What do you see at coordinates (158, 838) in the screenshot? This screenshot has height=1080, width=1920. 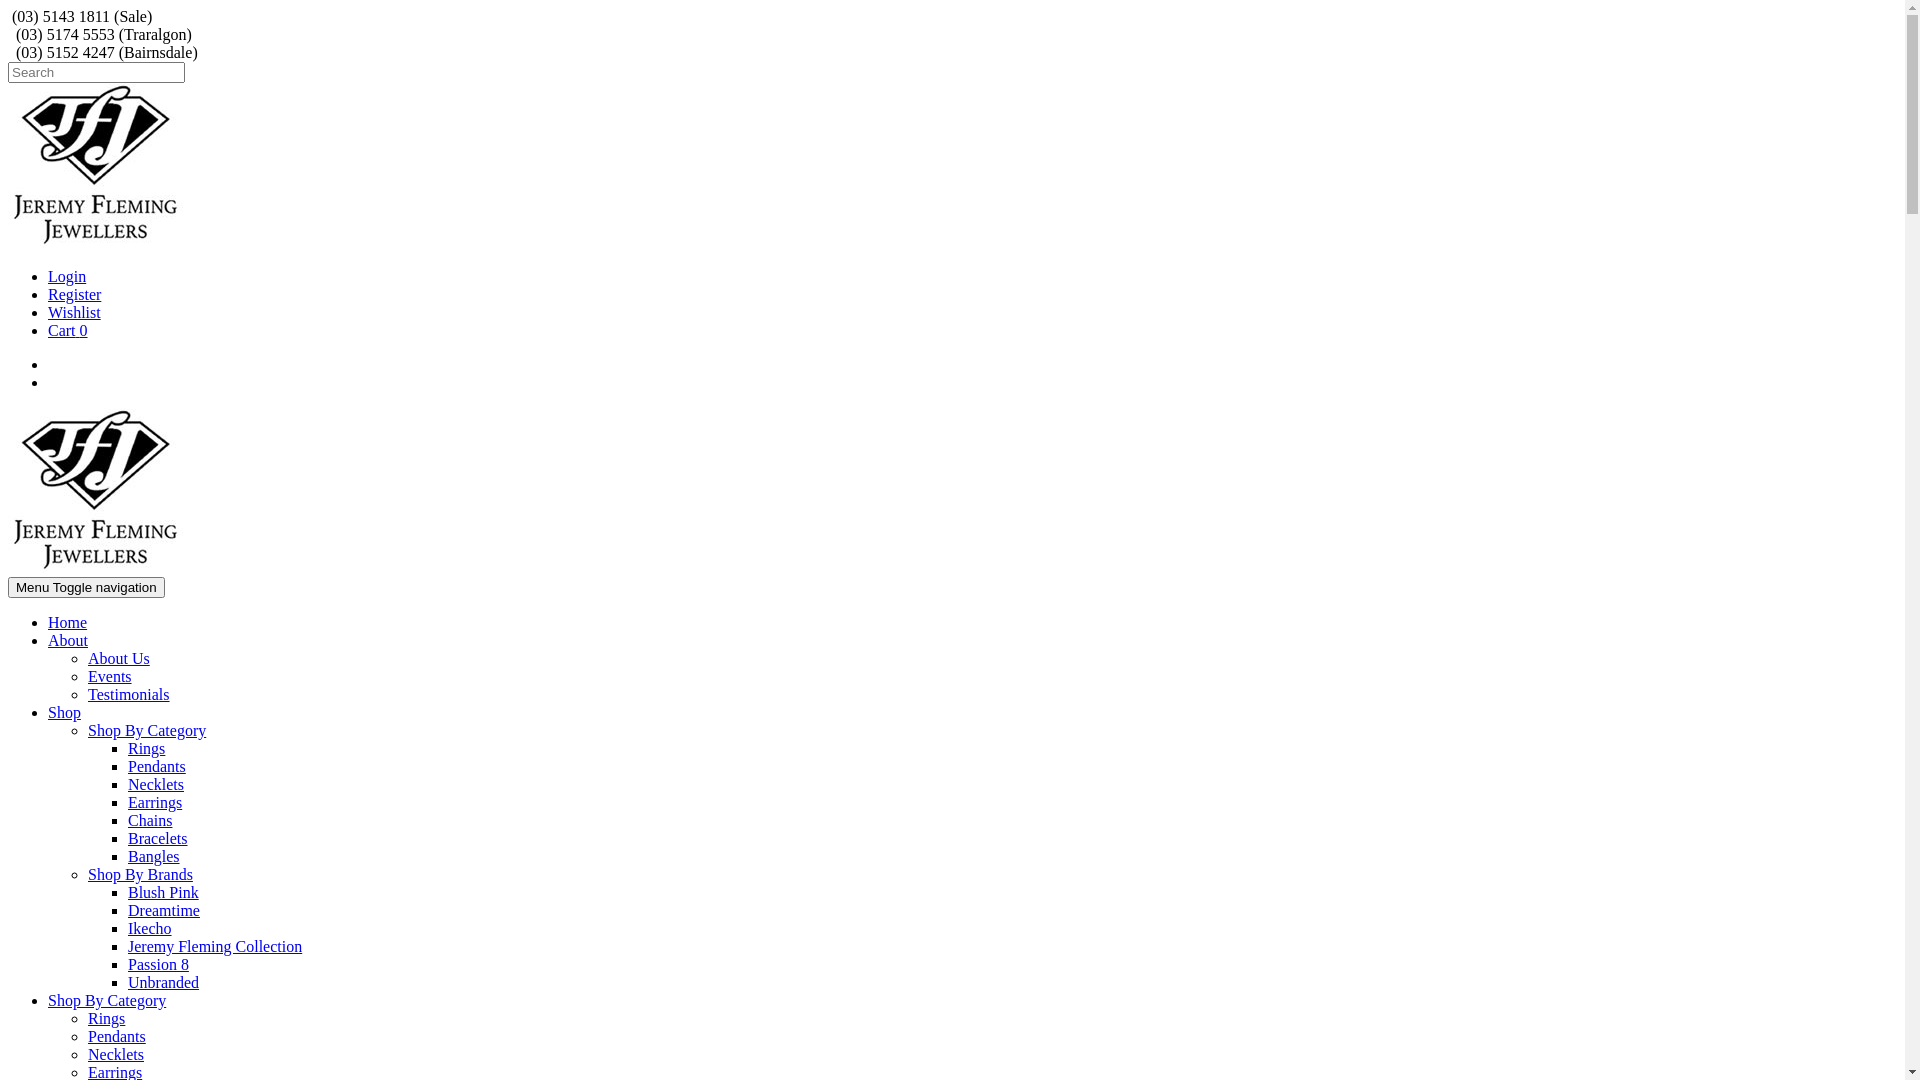 I see `Bracelets` at bounding box center [158, 838].